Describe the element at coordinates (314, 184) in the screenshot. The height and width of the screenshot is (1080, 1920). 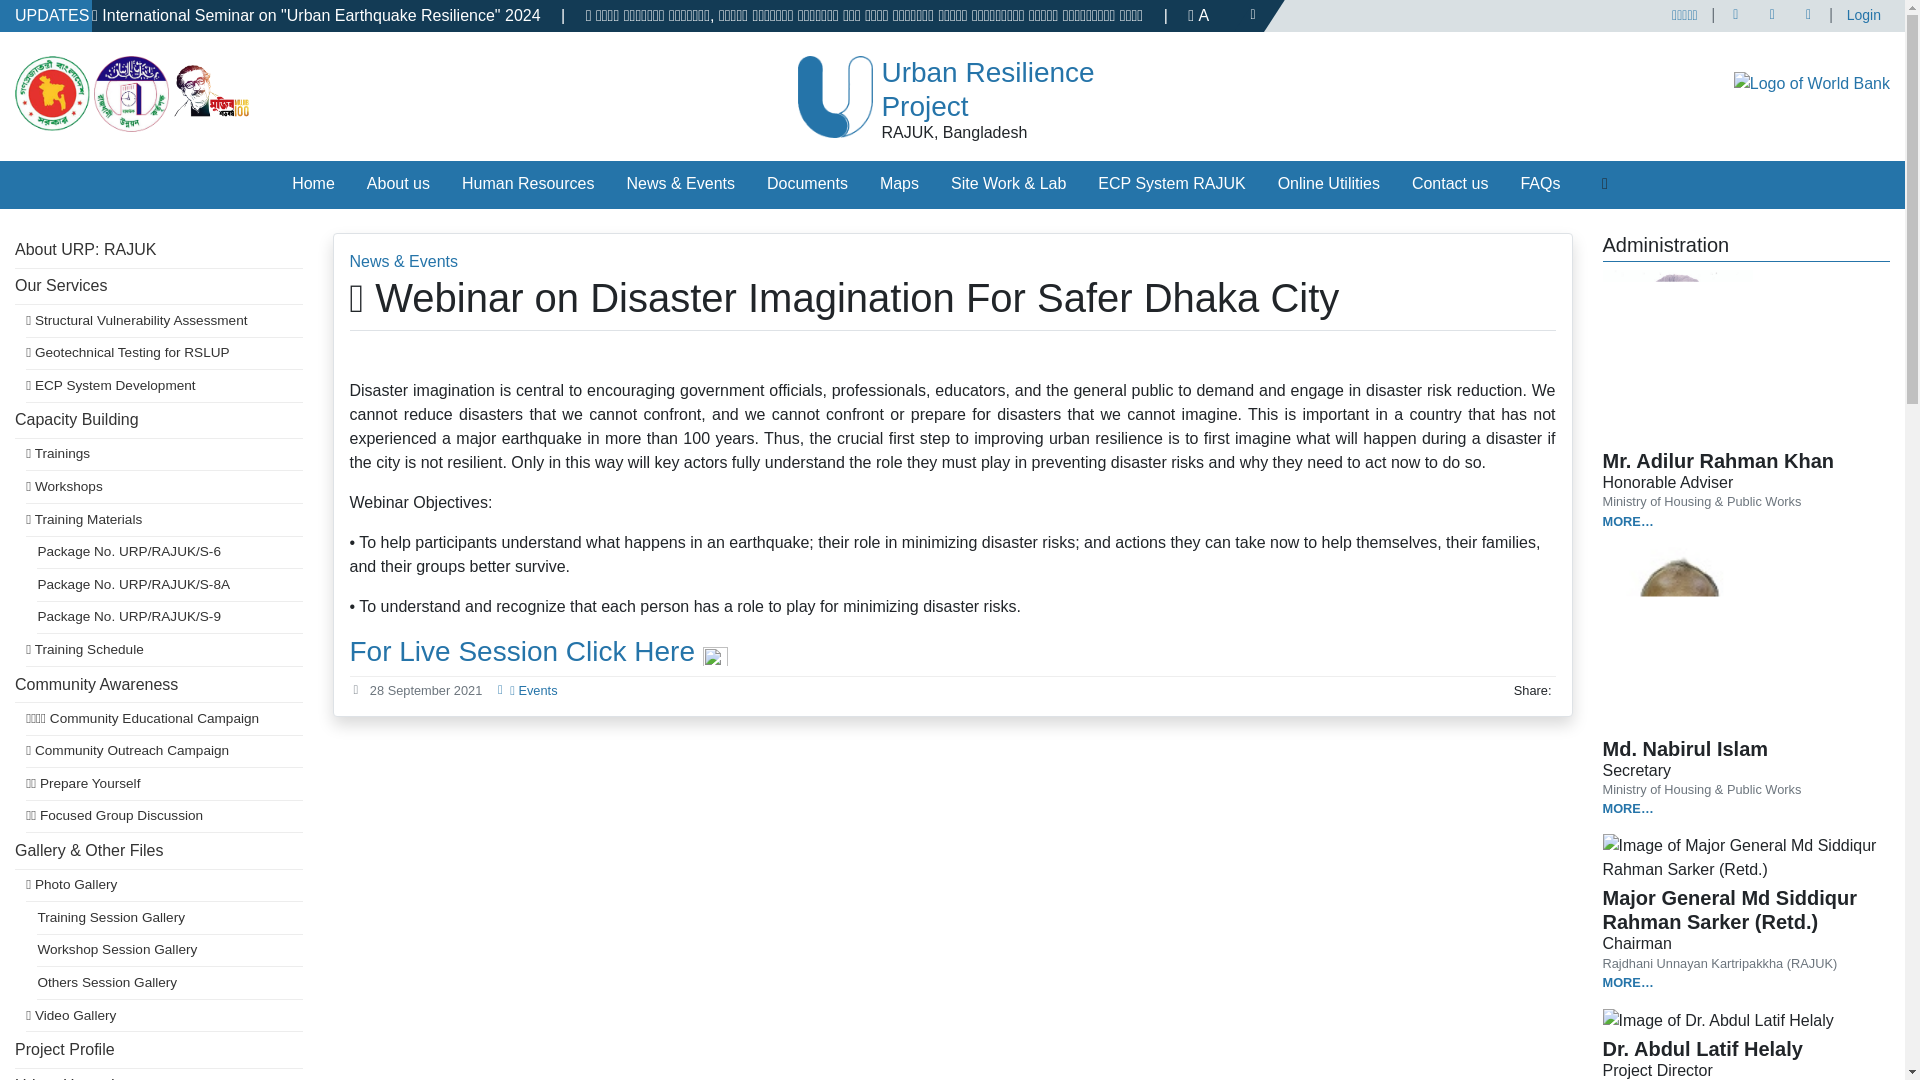
I see `Home` at that location.